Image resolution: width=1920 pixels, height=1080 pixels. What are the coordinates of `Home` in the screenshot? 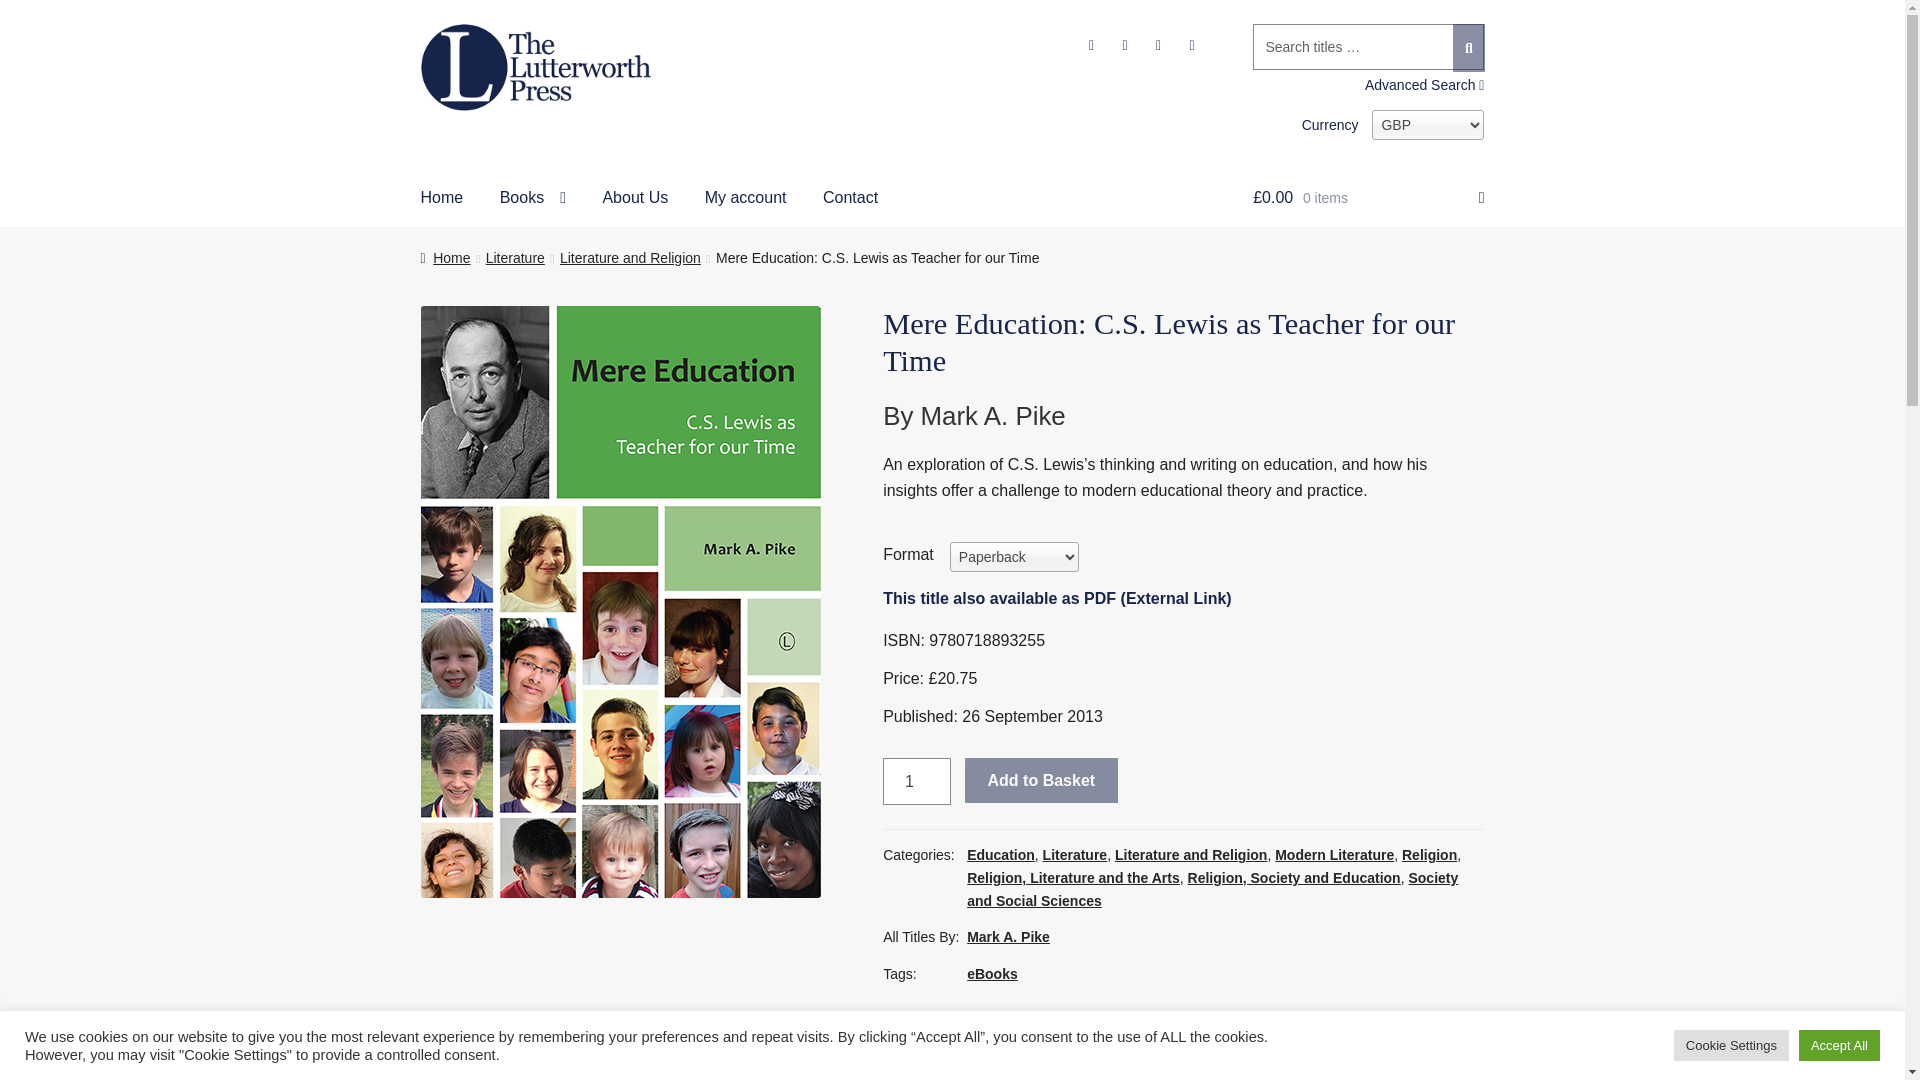 It's located at (445, 257).